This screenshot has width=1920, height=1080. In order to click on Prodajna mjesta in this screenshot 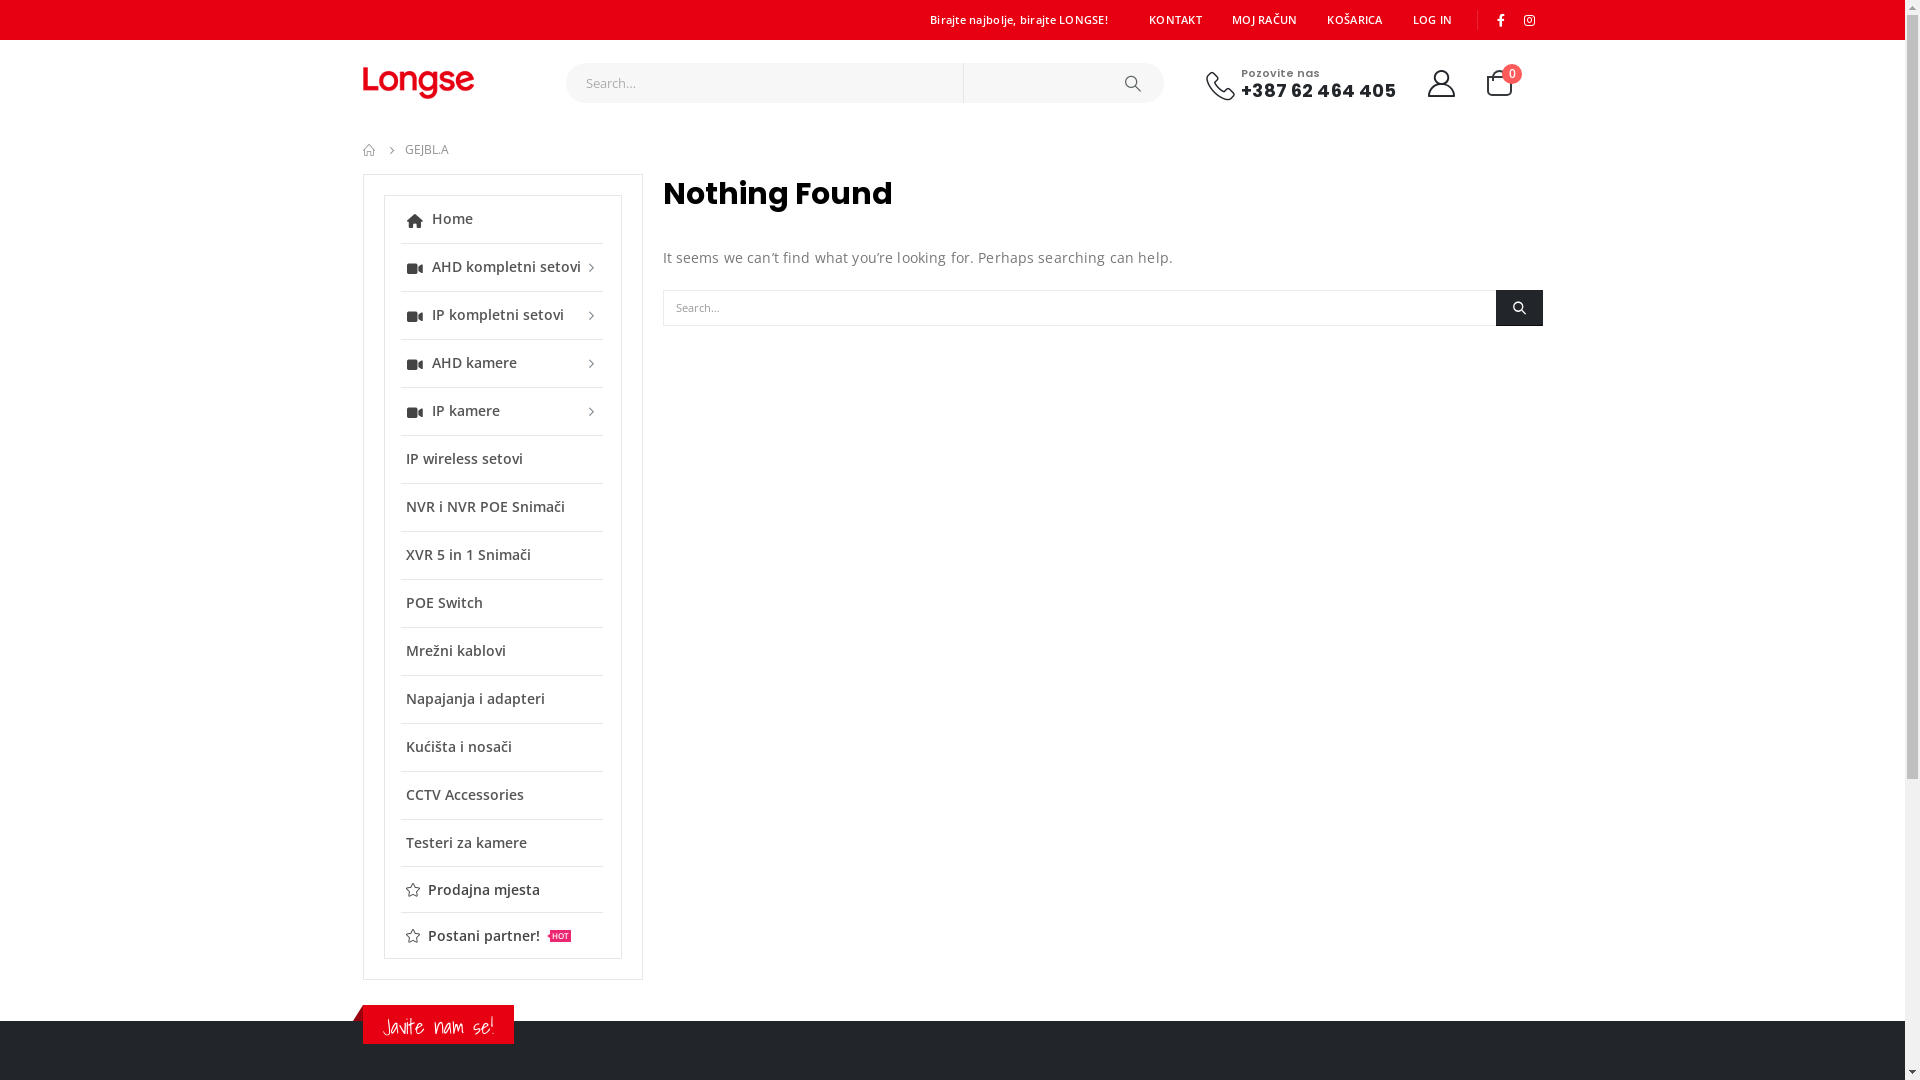, I will do `click(501, 890)`.